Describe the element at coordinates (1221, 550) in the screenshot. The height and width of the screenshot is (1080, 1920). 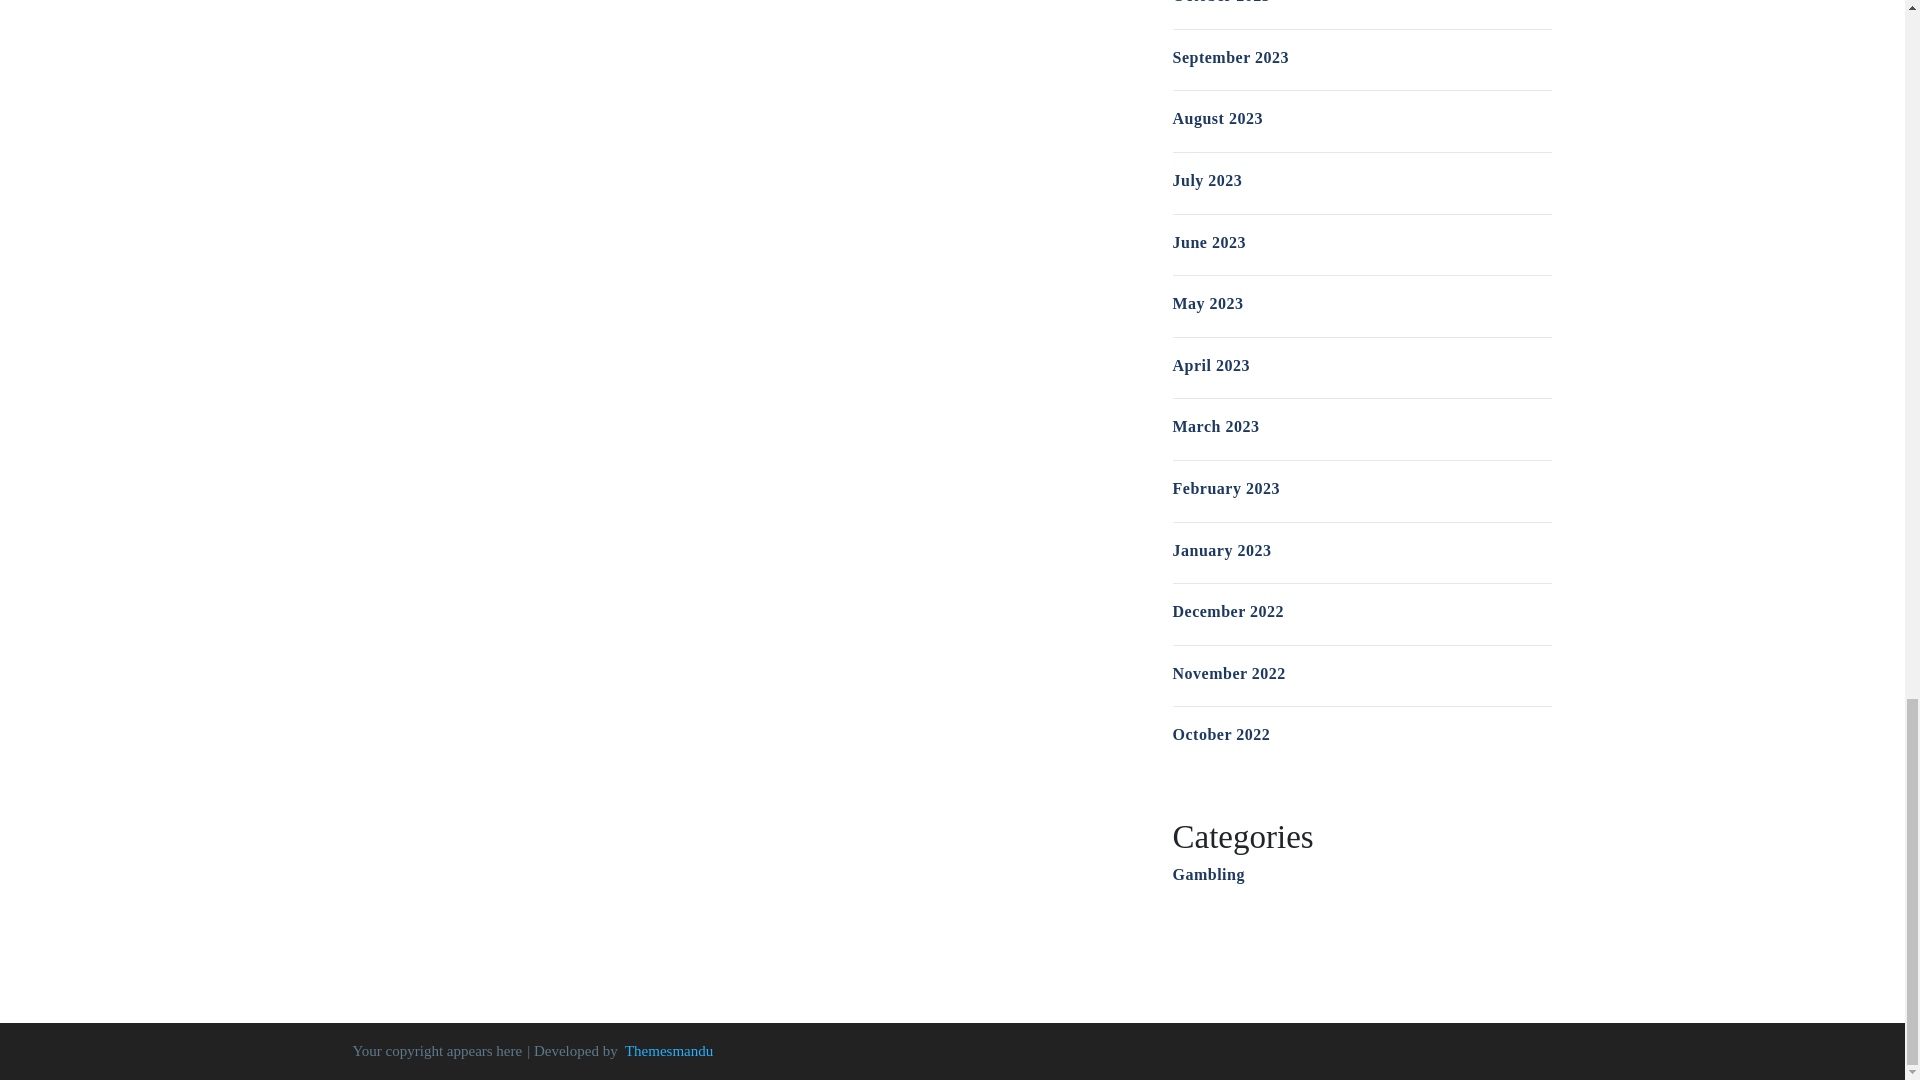
I see `January 2023` at that location.